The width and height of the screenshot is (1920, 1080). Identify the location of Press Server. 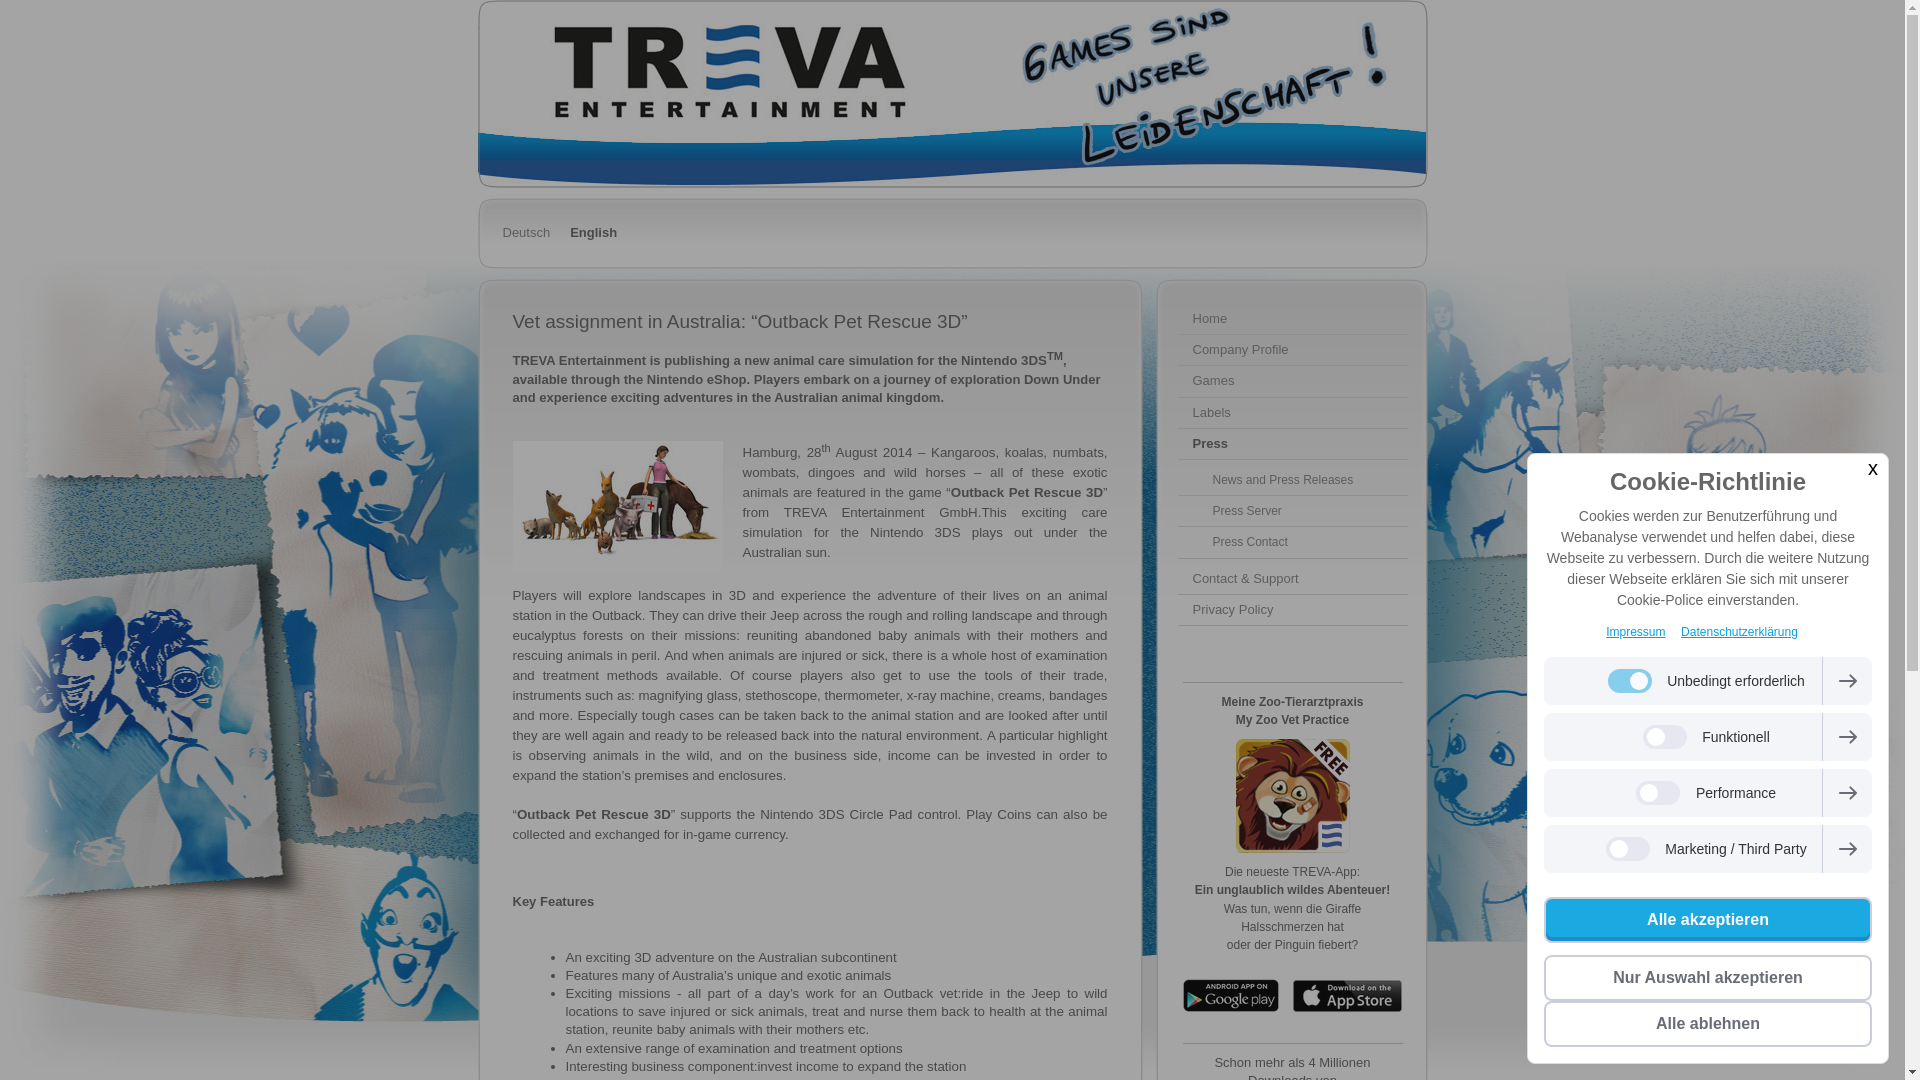
(1292, 511).